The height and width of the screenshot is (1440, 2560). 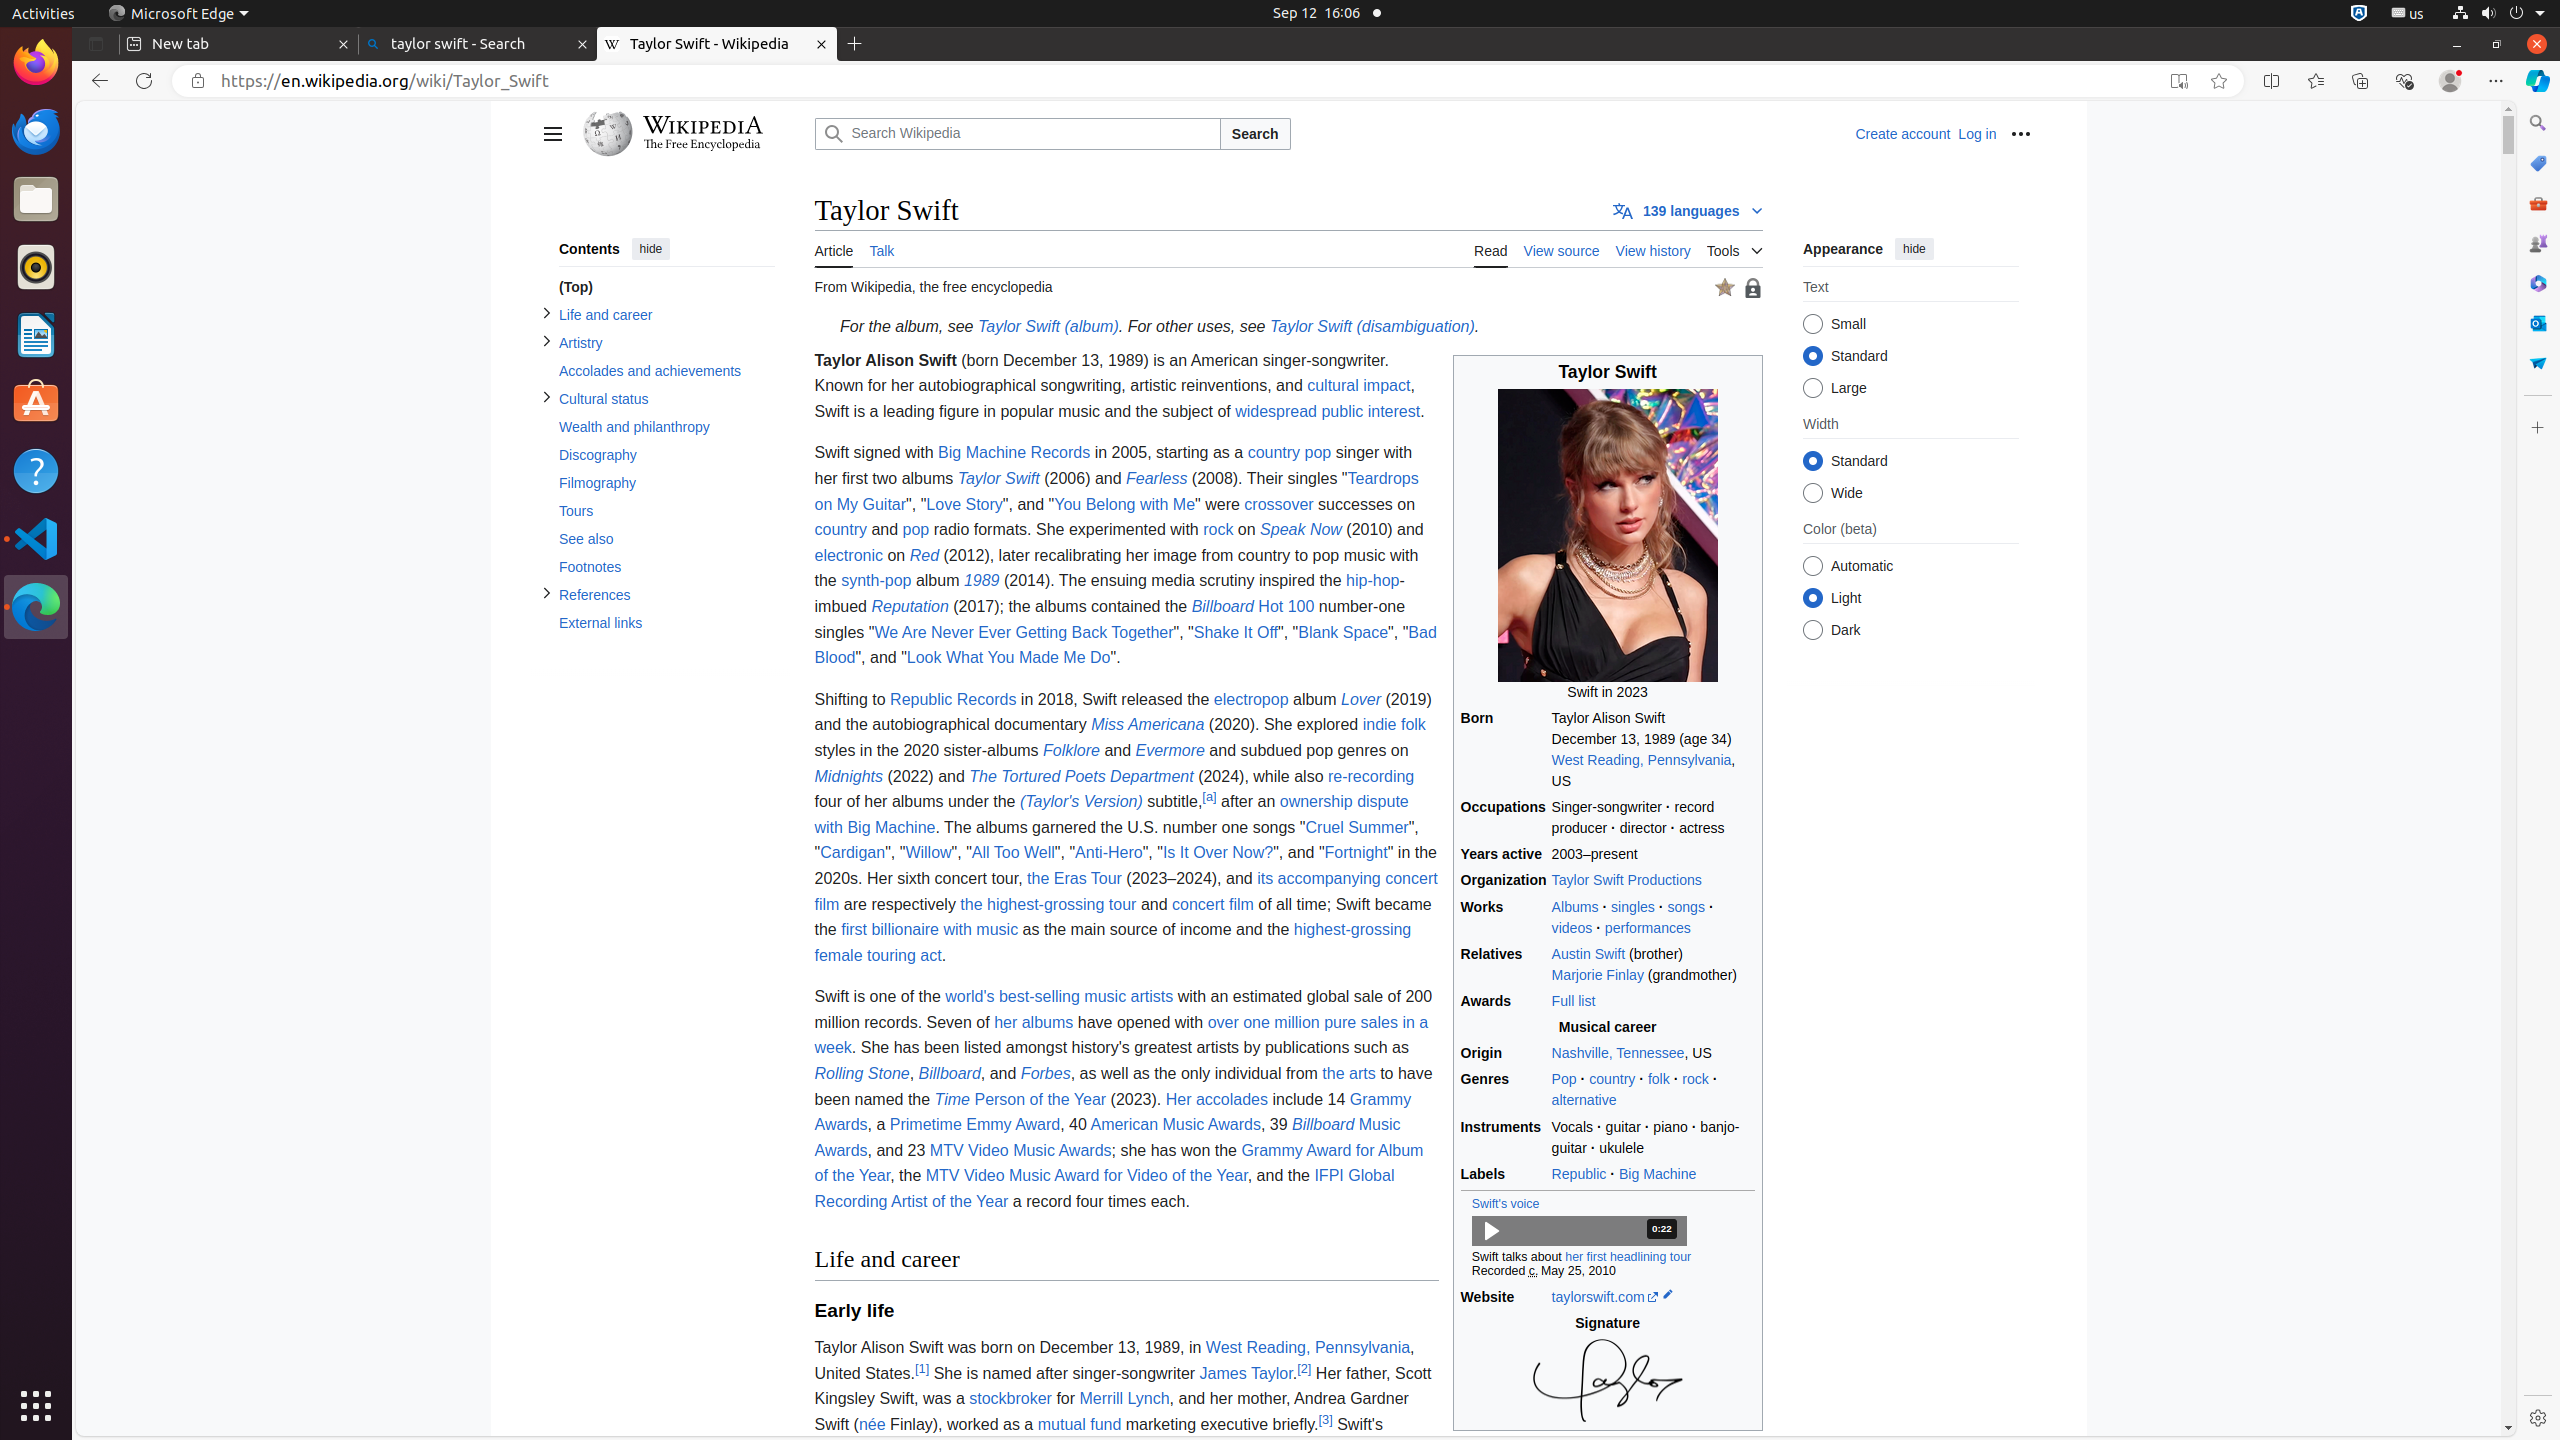 I want to click on American Music Awards, so click(x=1176, y=1125).